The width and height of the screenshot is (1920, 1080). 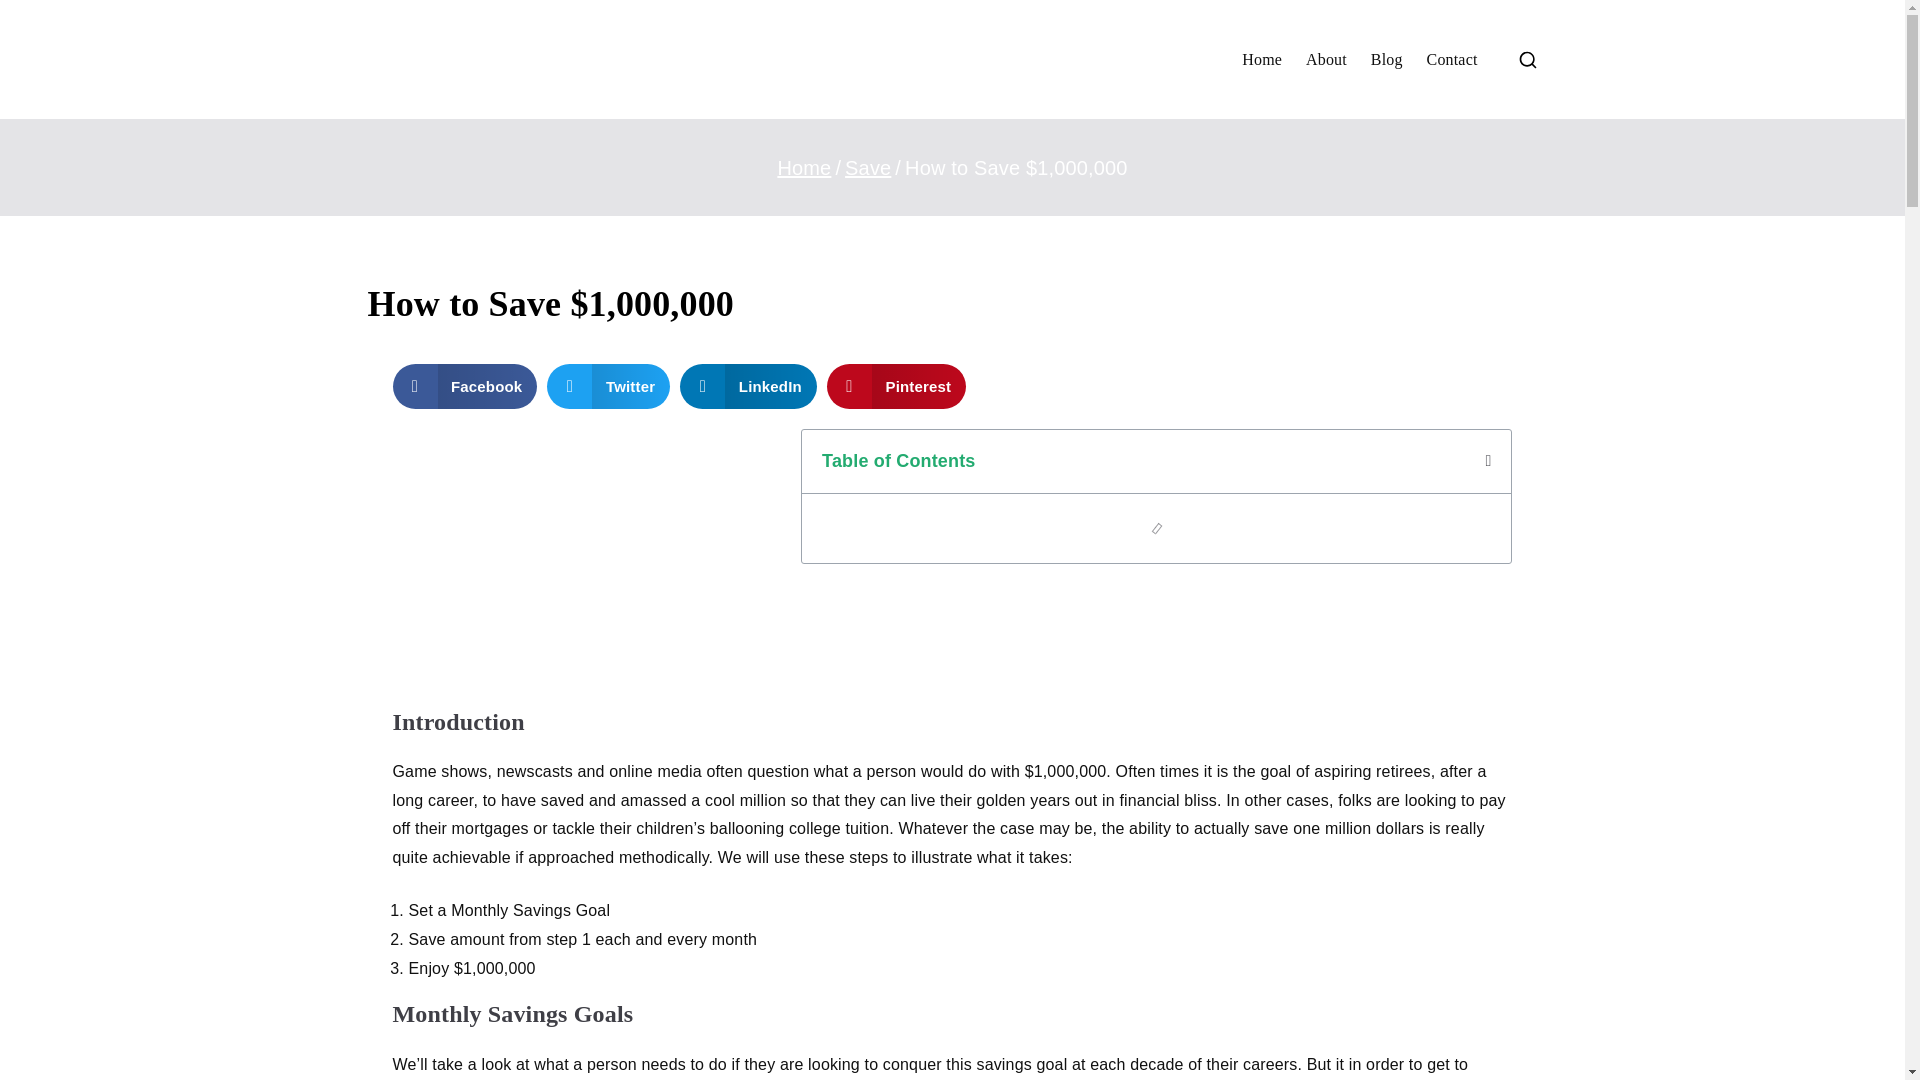 I want to click on Save, so click(x=867, y=168).